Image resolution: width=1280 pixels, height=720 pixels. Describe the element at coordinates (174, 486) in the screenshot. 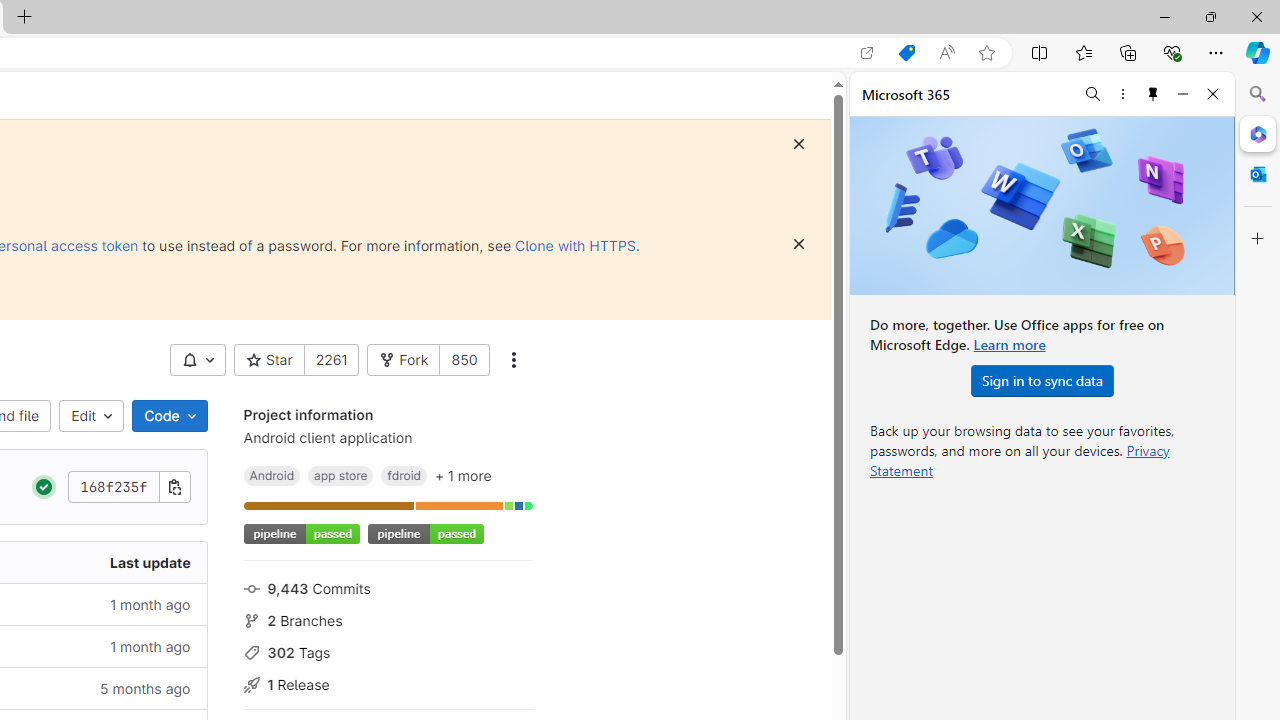

I see `Copy commit SHA` at that location.